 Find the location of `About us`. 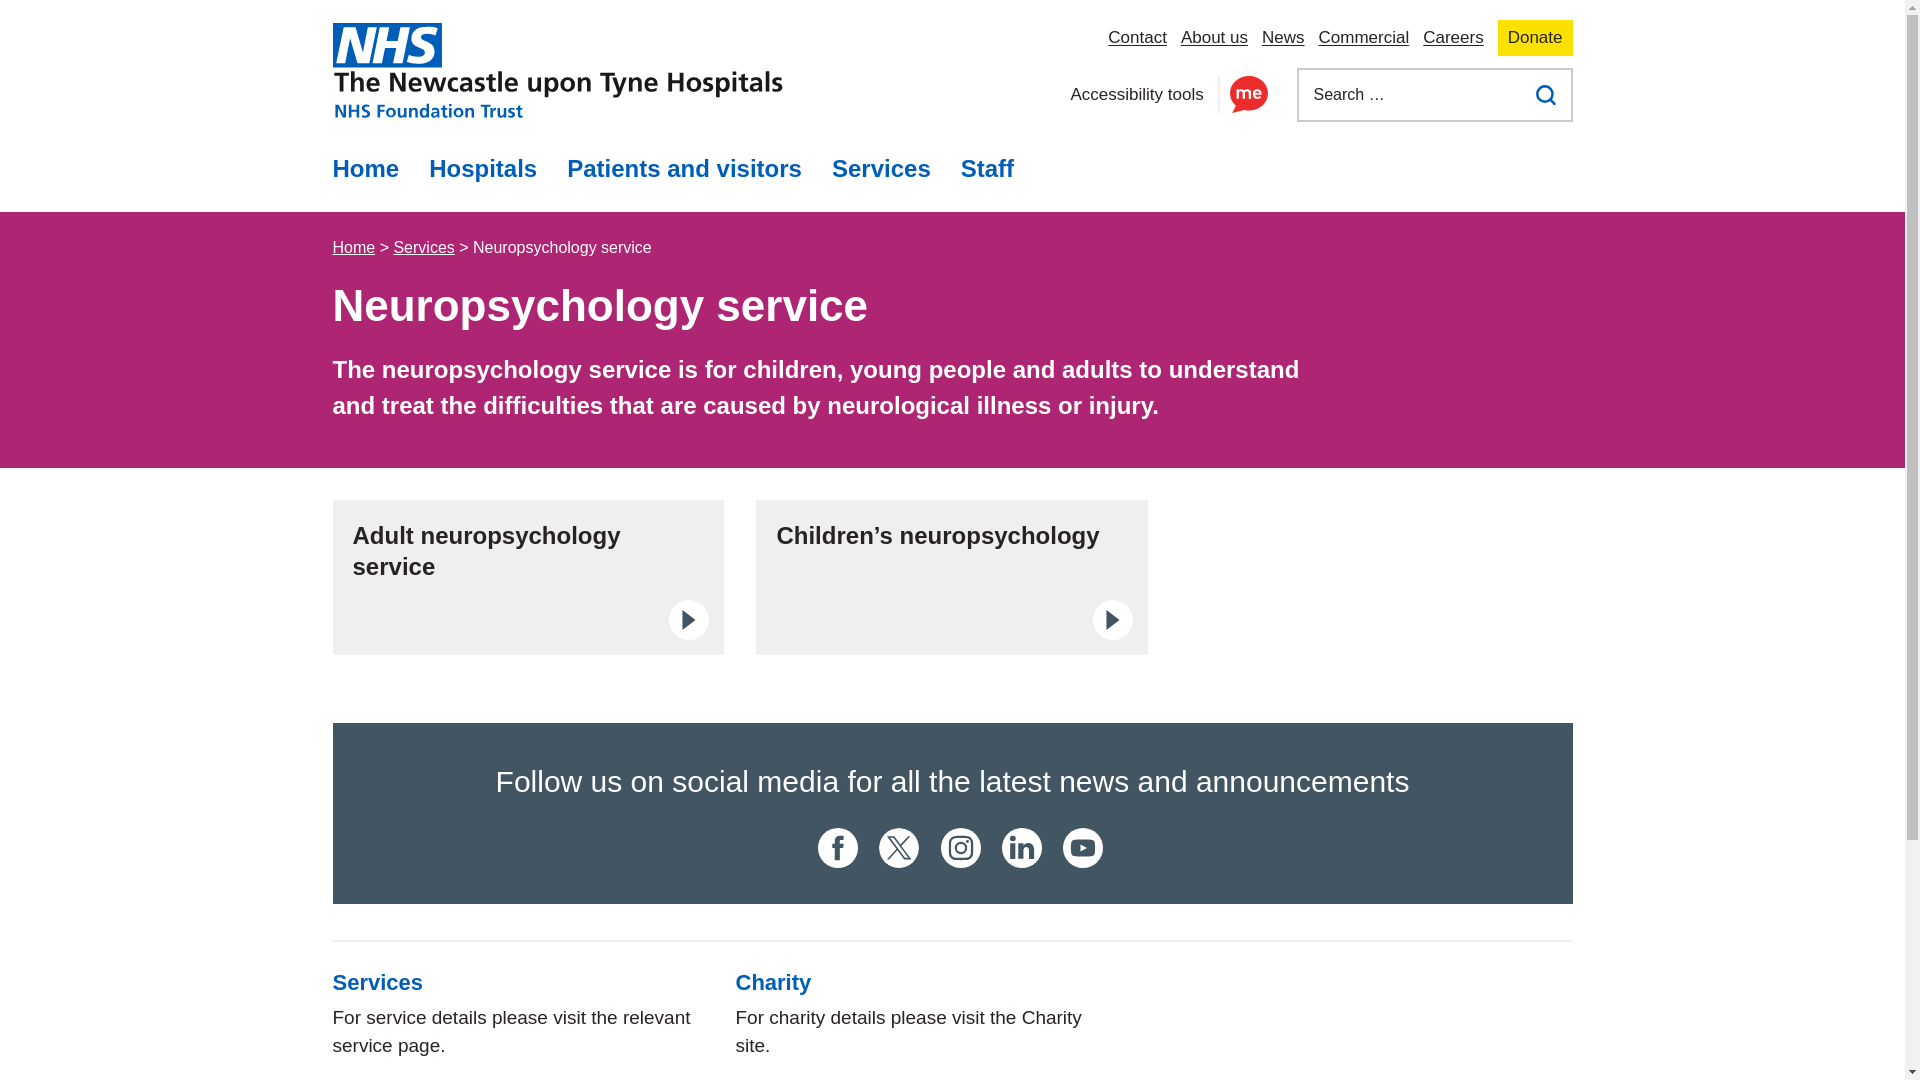

About us is located at coordinates (1214, 37).